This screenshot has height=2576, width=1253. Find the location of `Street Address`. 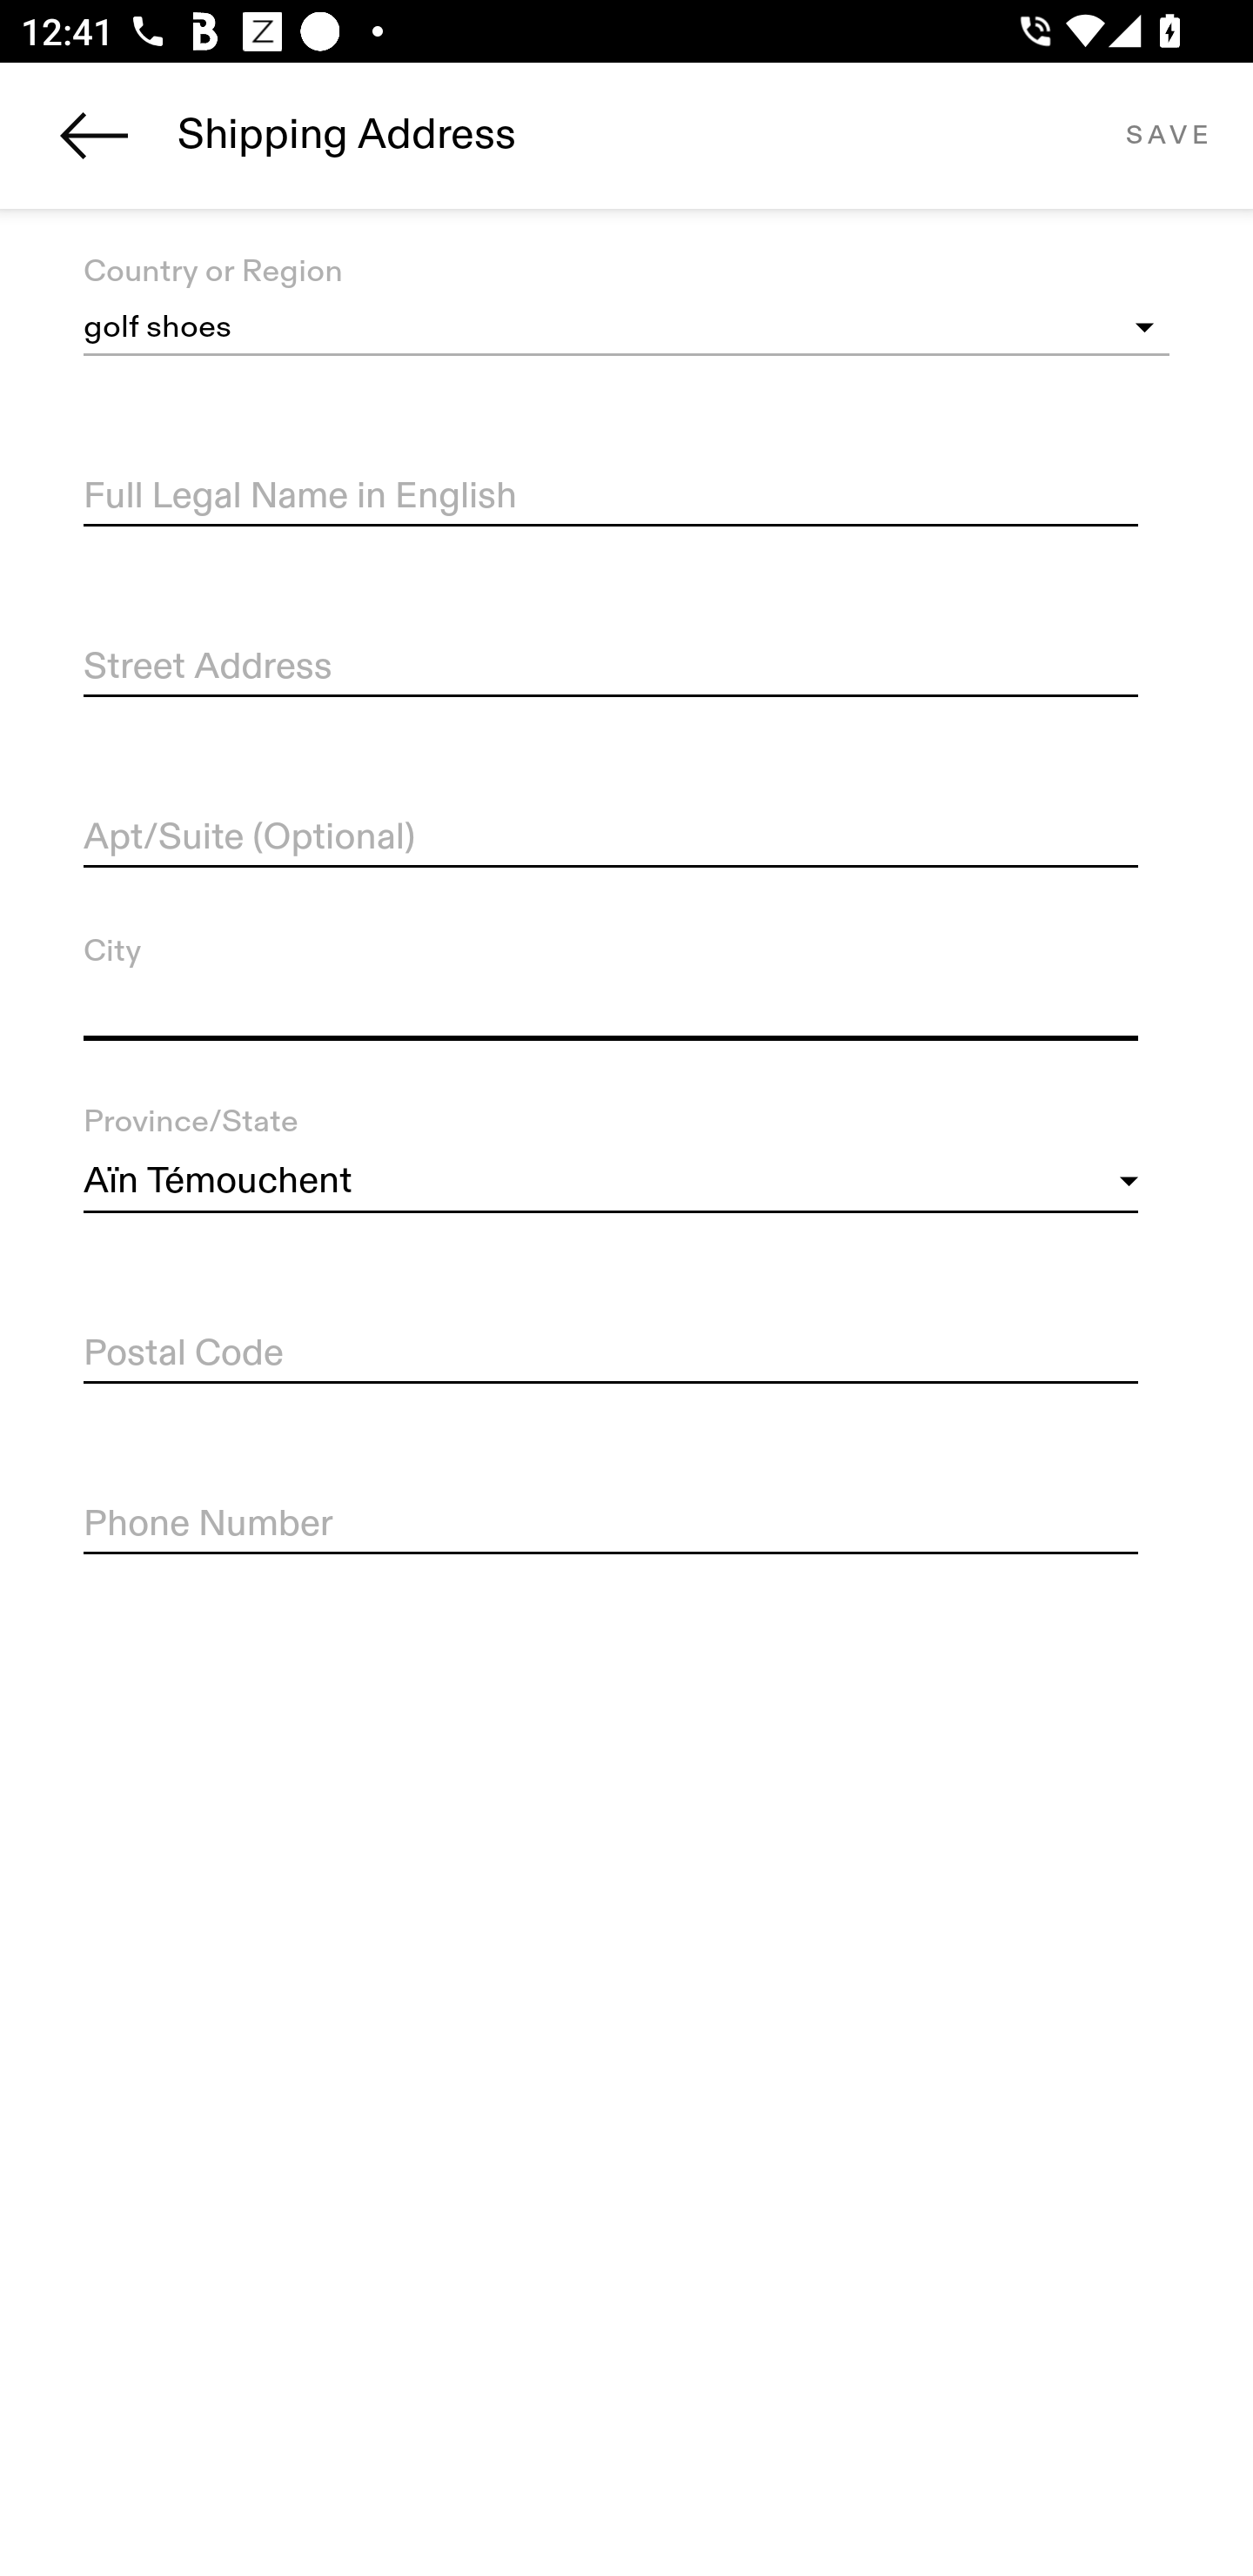

Street Address is located at coordinates (611, 668).